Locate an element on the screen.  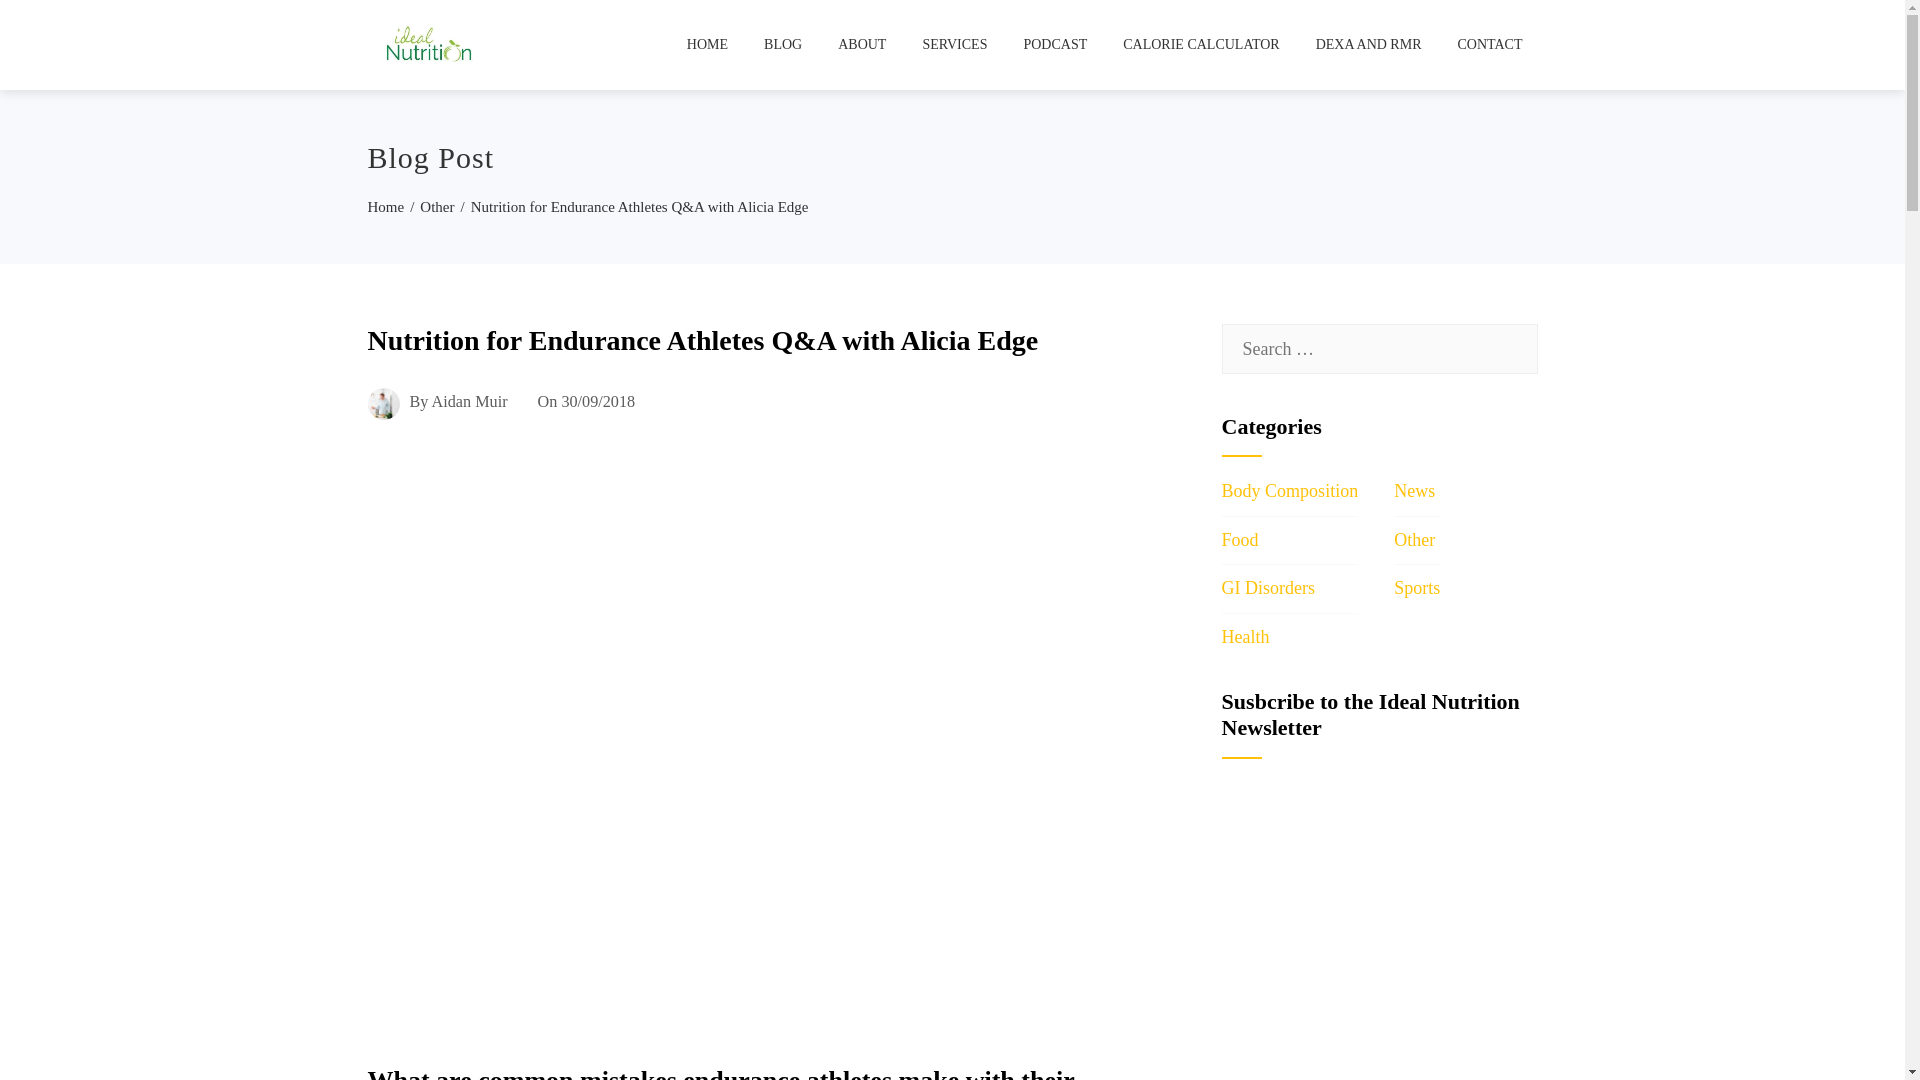
Other is located at coordinates (436, 206).